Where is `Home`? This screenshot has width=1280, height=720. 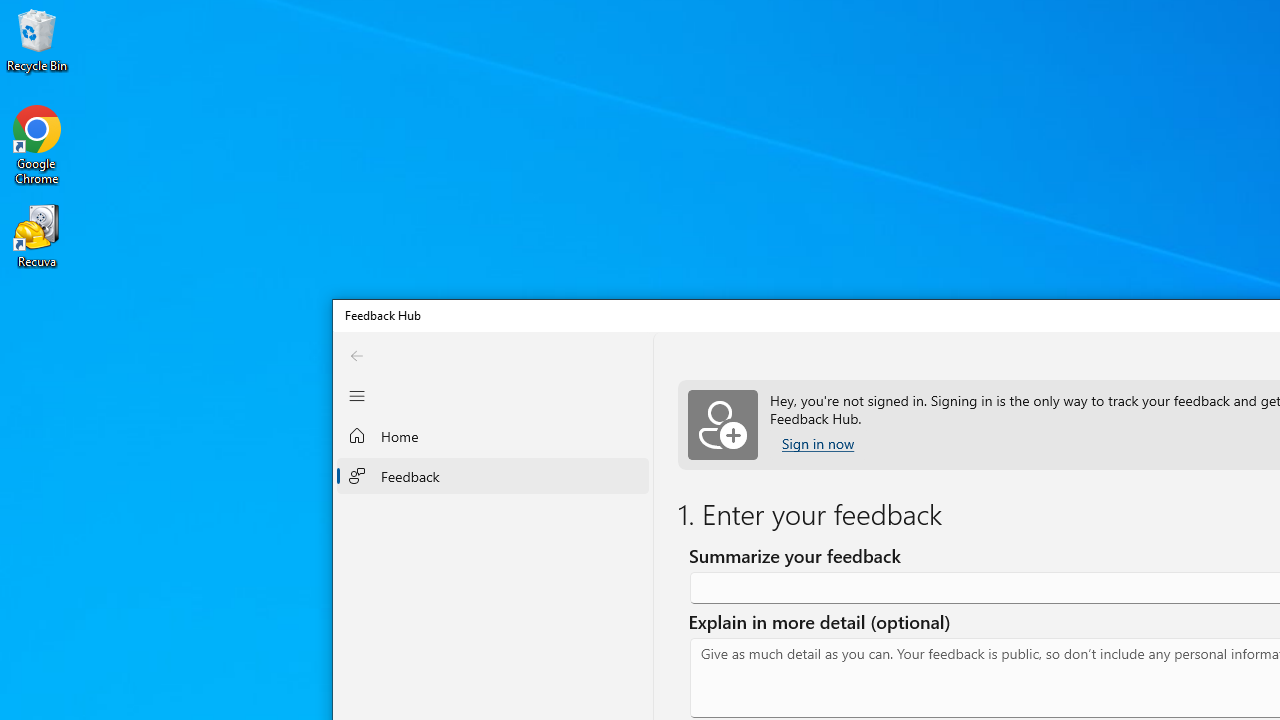 Home is located at coordinates (492, 436).